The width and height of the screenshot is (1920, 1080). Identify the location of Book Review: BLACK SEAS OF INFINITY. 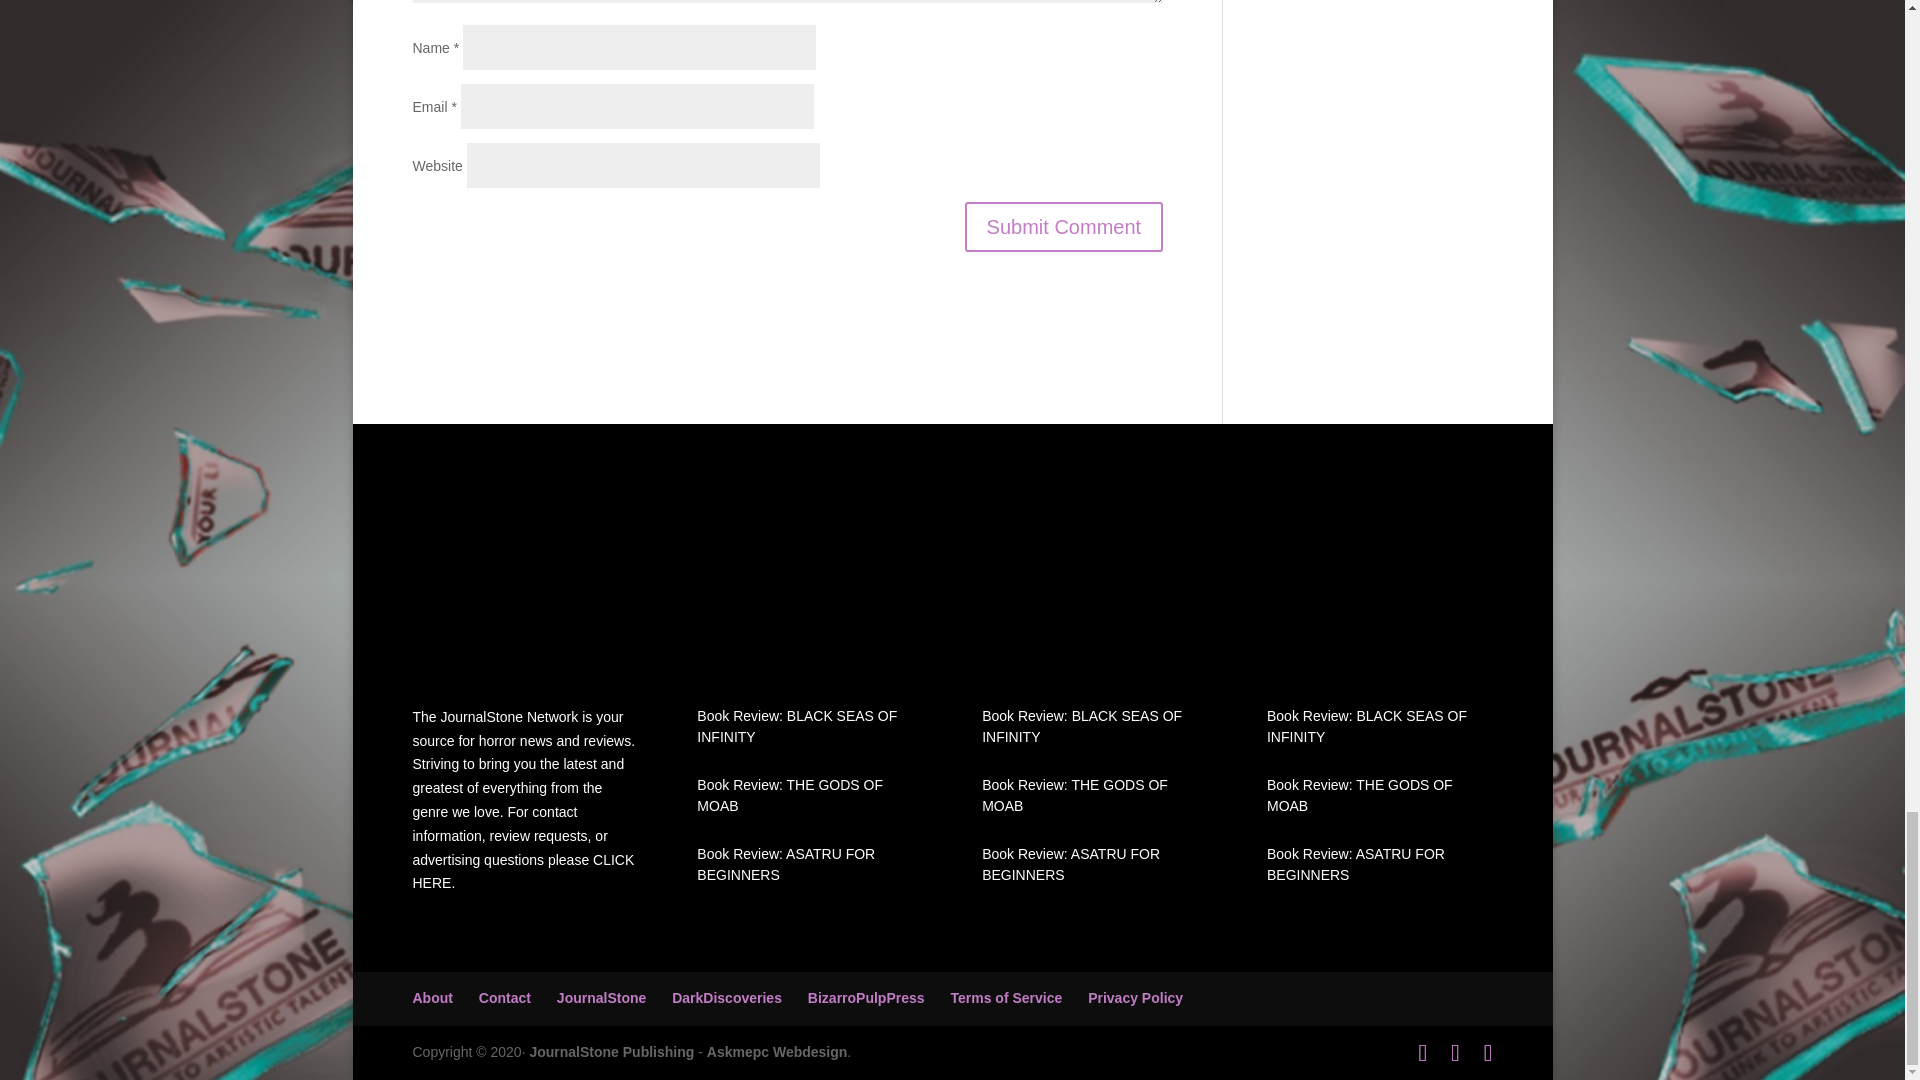
(796, 726).